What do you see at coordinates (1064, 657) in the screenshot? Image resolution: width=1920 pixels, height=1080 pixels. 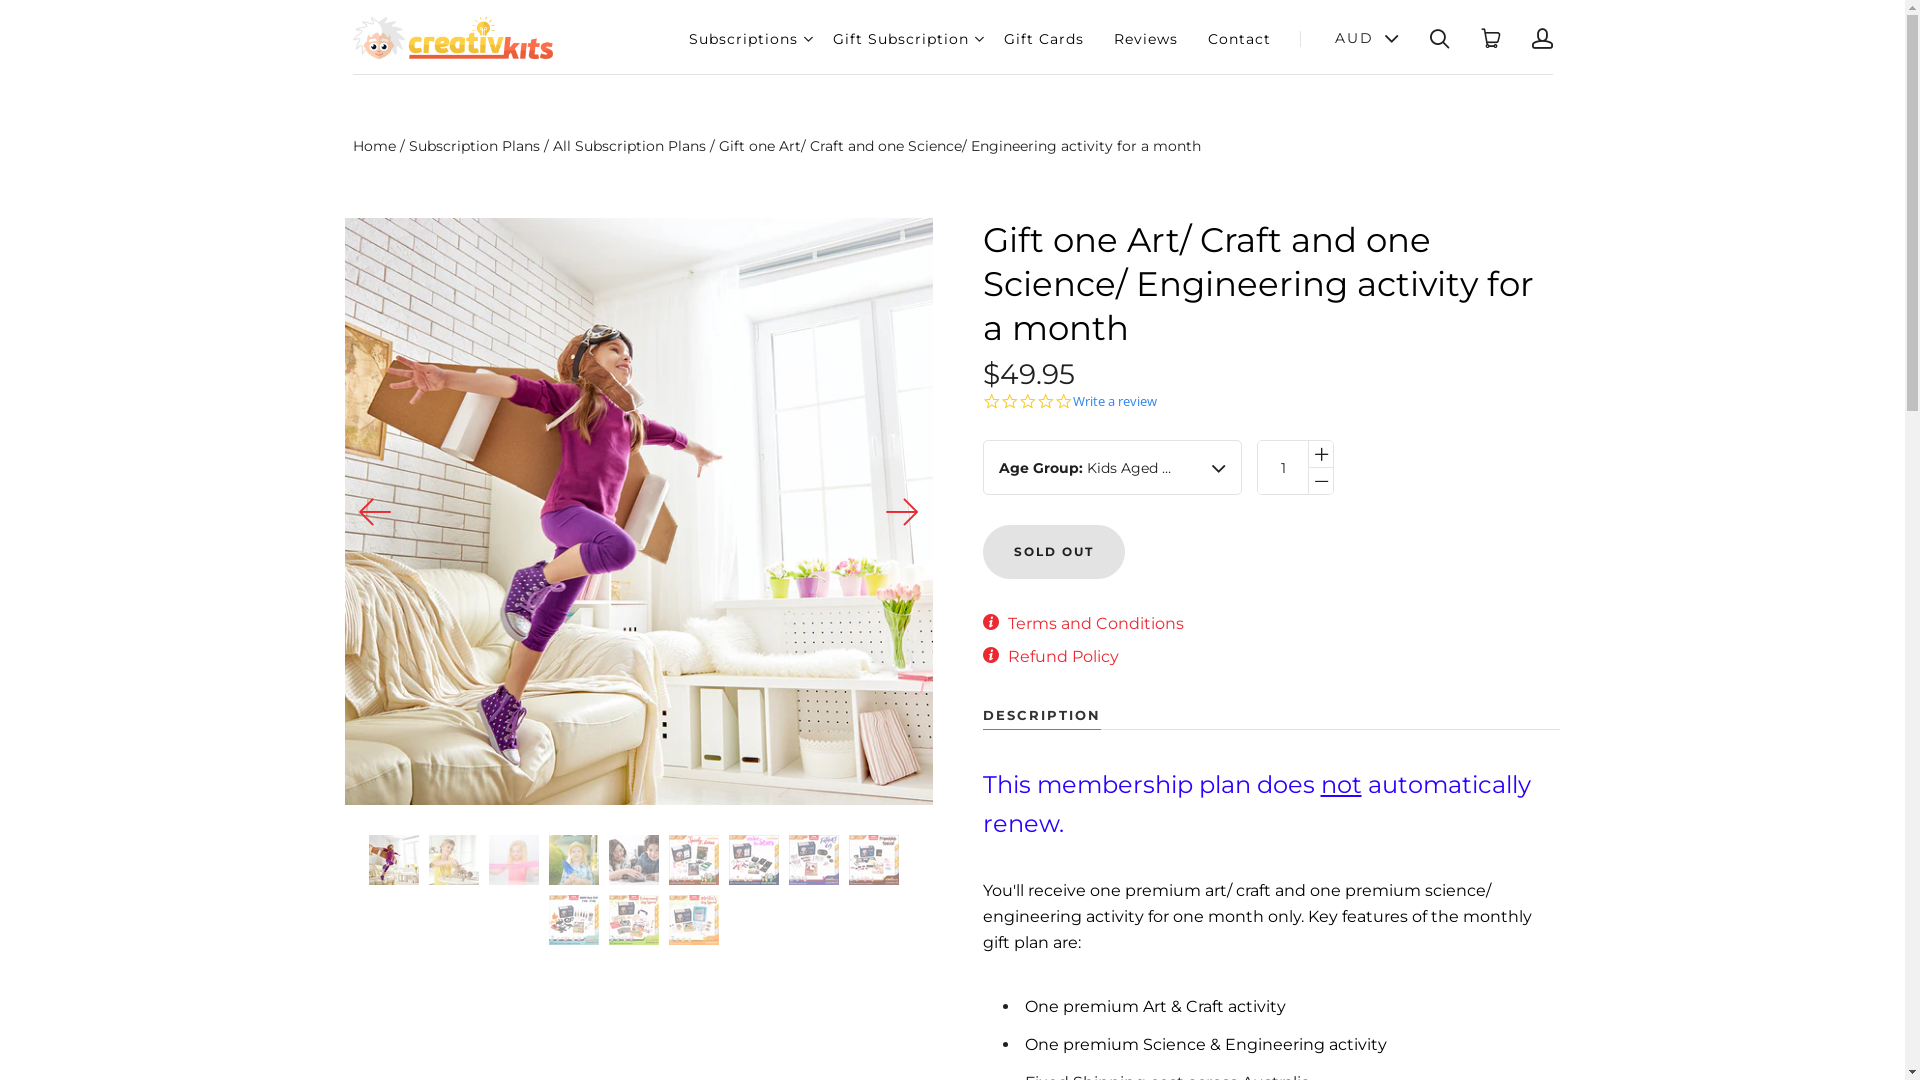 I see `Refund Policy` at bounding box center [1064, 657].